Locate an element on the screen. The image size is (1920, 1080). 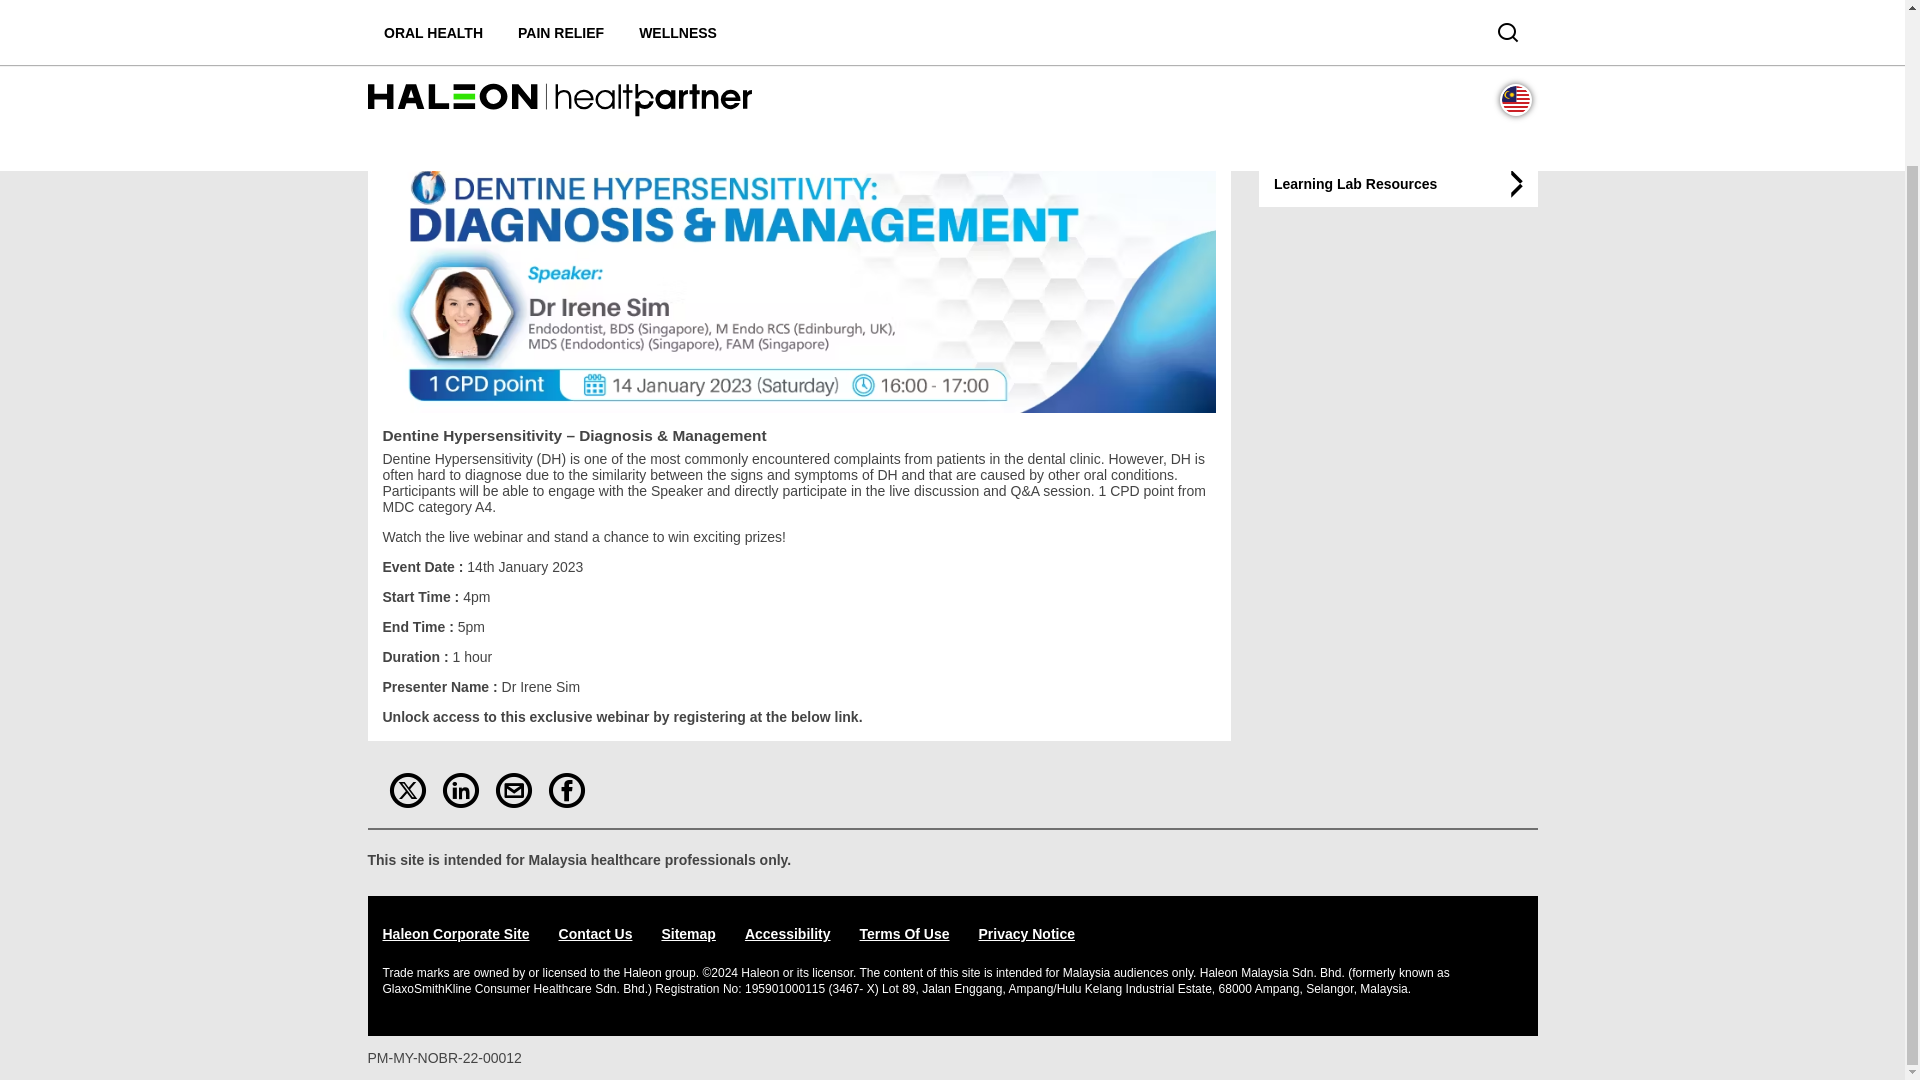
Events is located at coordinates (1398, 184).